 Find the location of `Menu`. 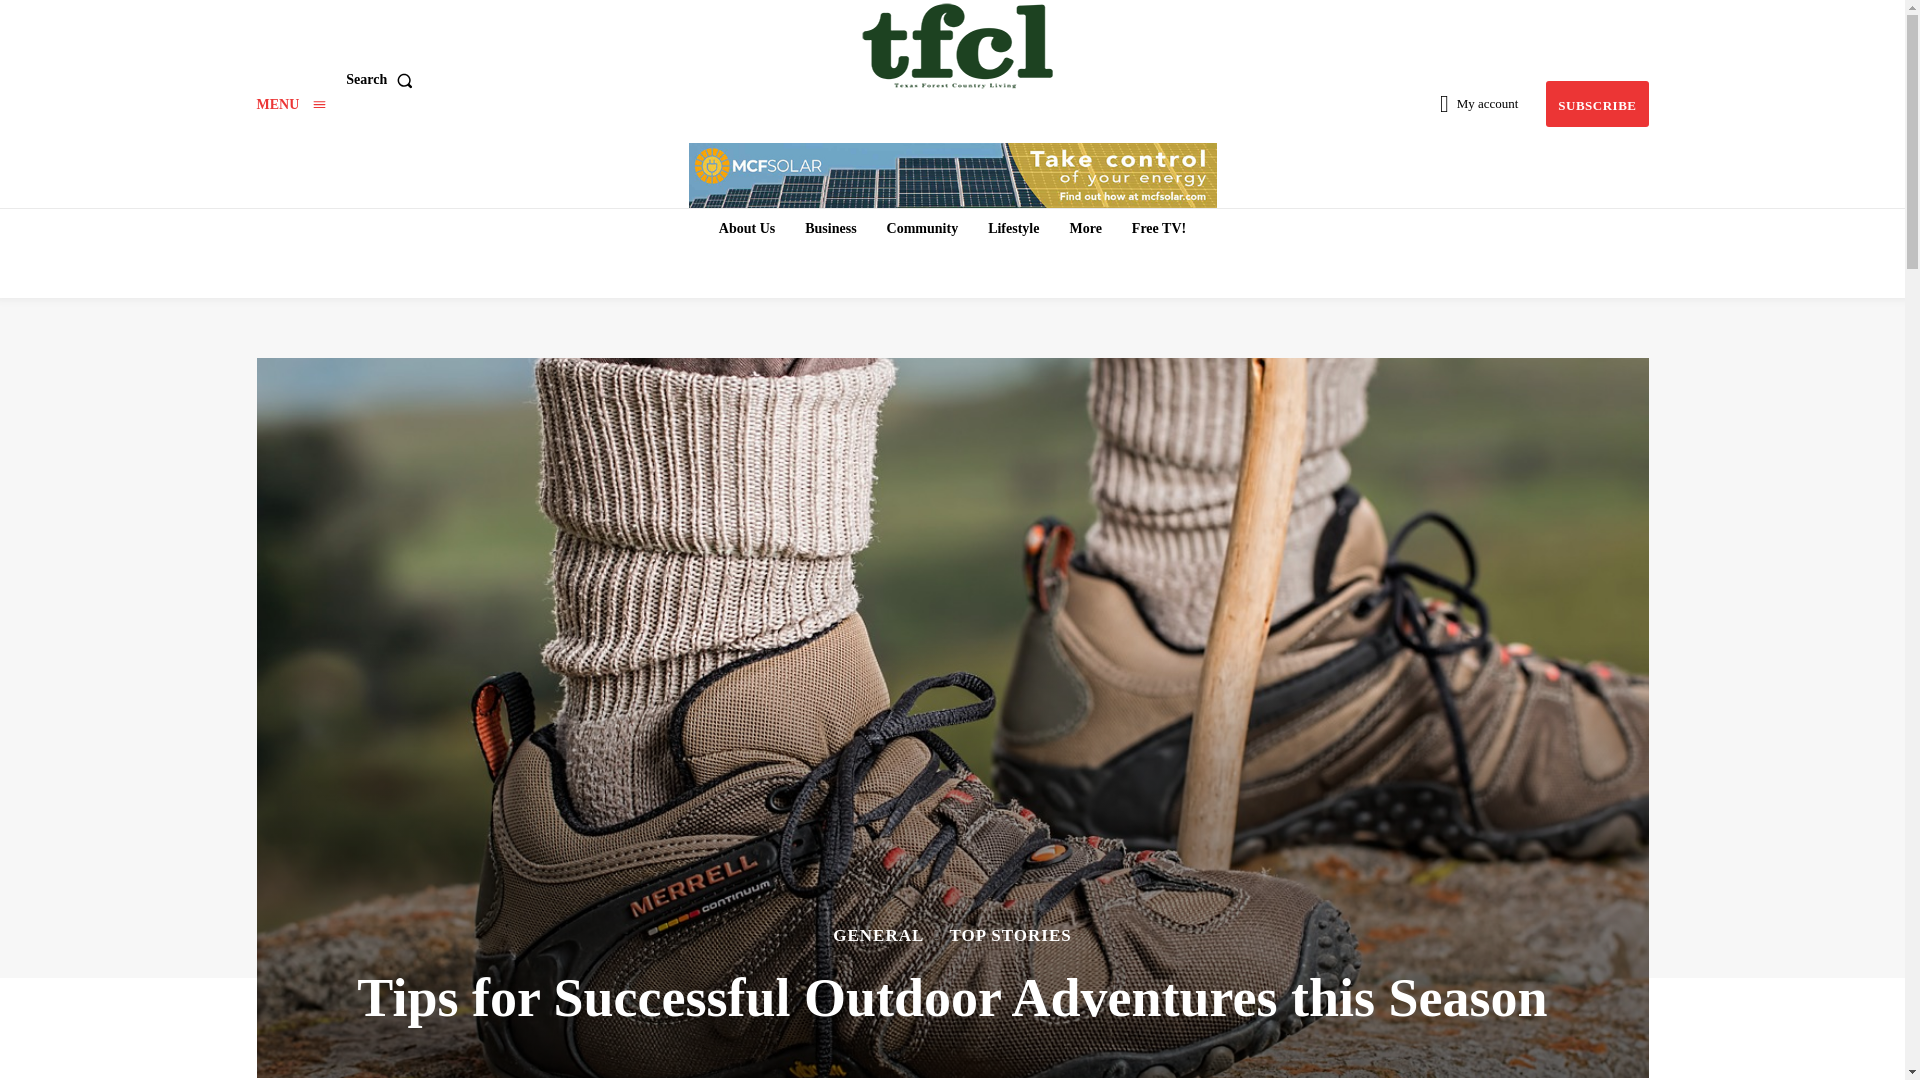

Menu is located at coordinates (290, 104).